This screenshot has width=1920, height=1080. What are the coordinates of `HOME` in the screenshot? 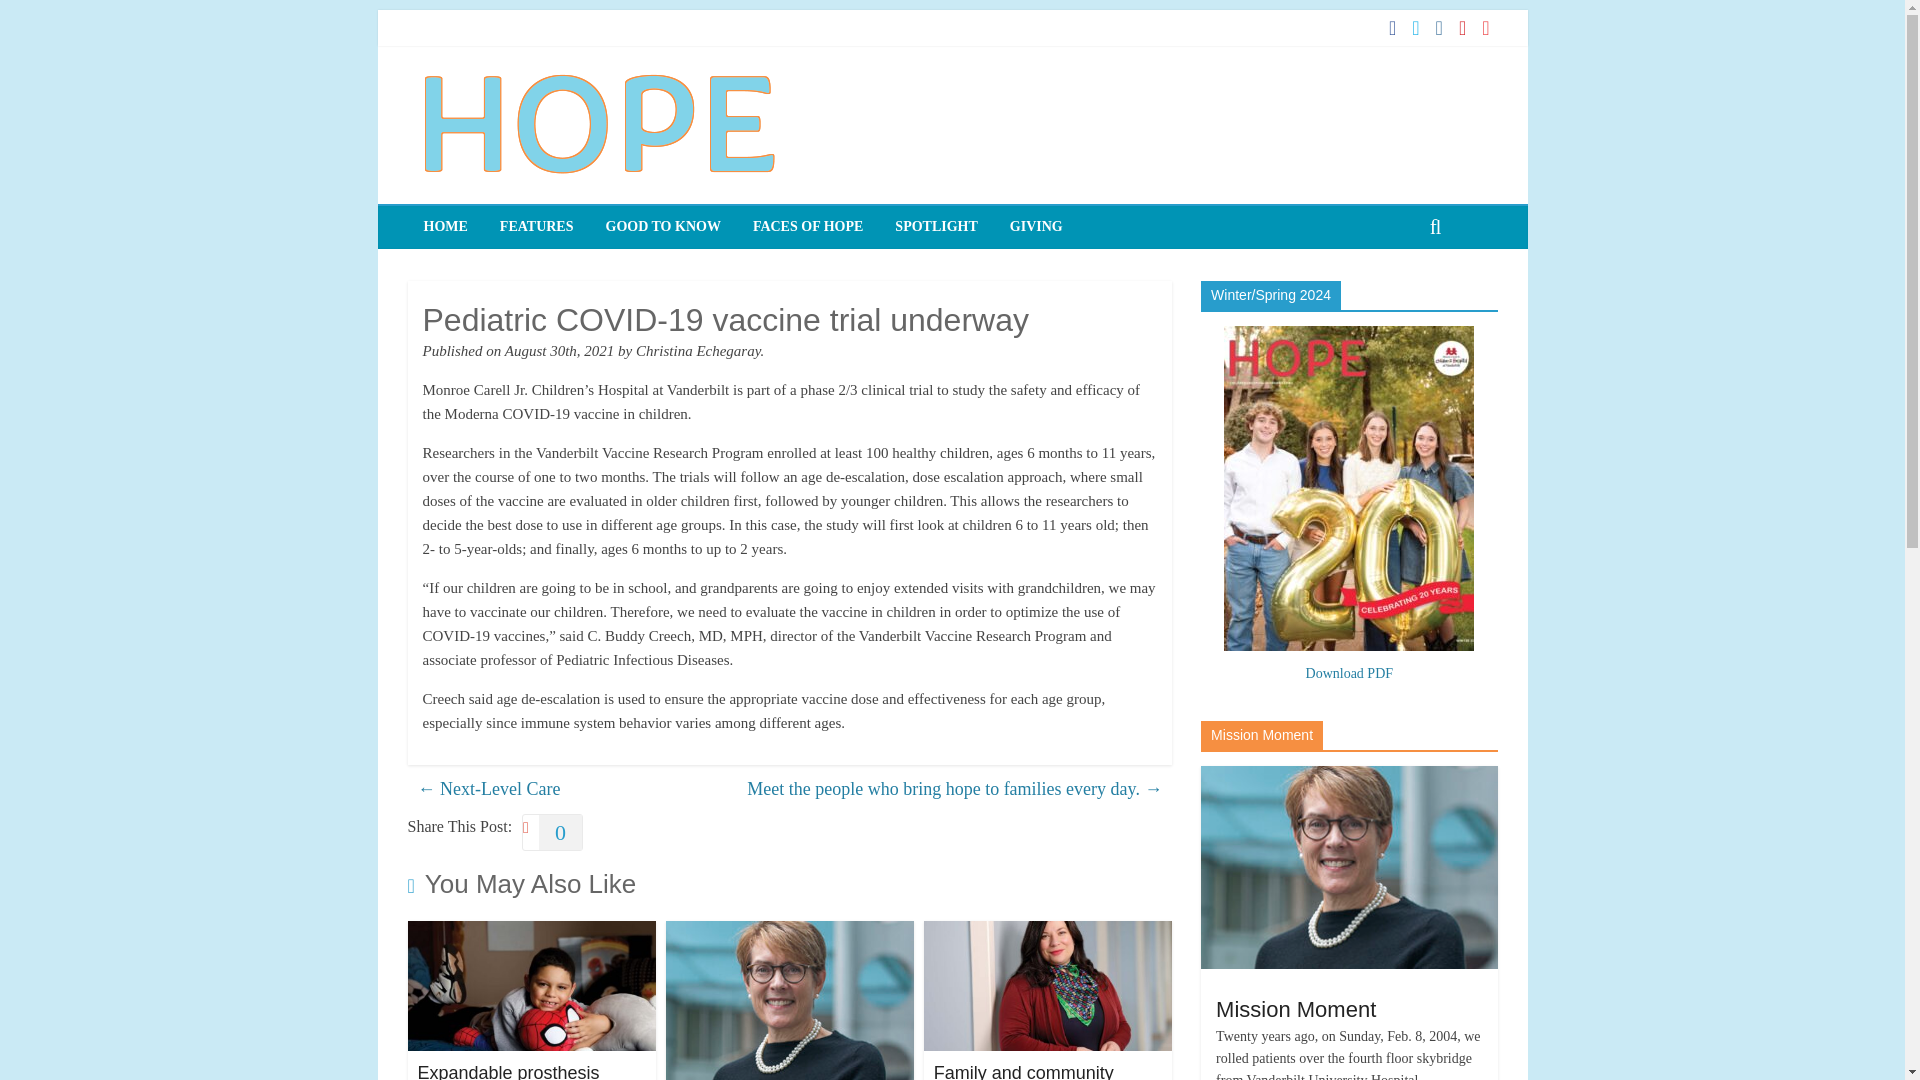 It's located at (445, 227).